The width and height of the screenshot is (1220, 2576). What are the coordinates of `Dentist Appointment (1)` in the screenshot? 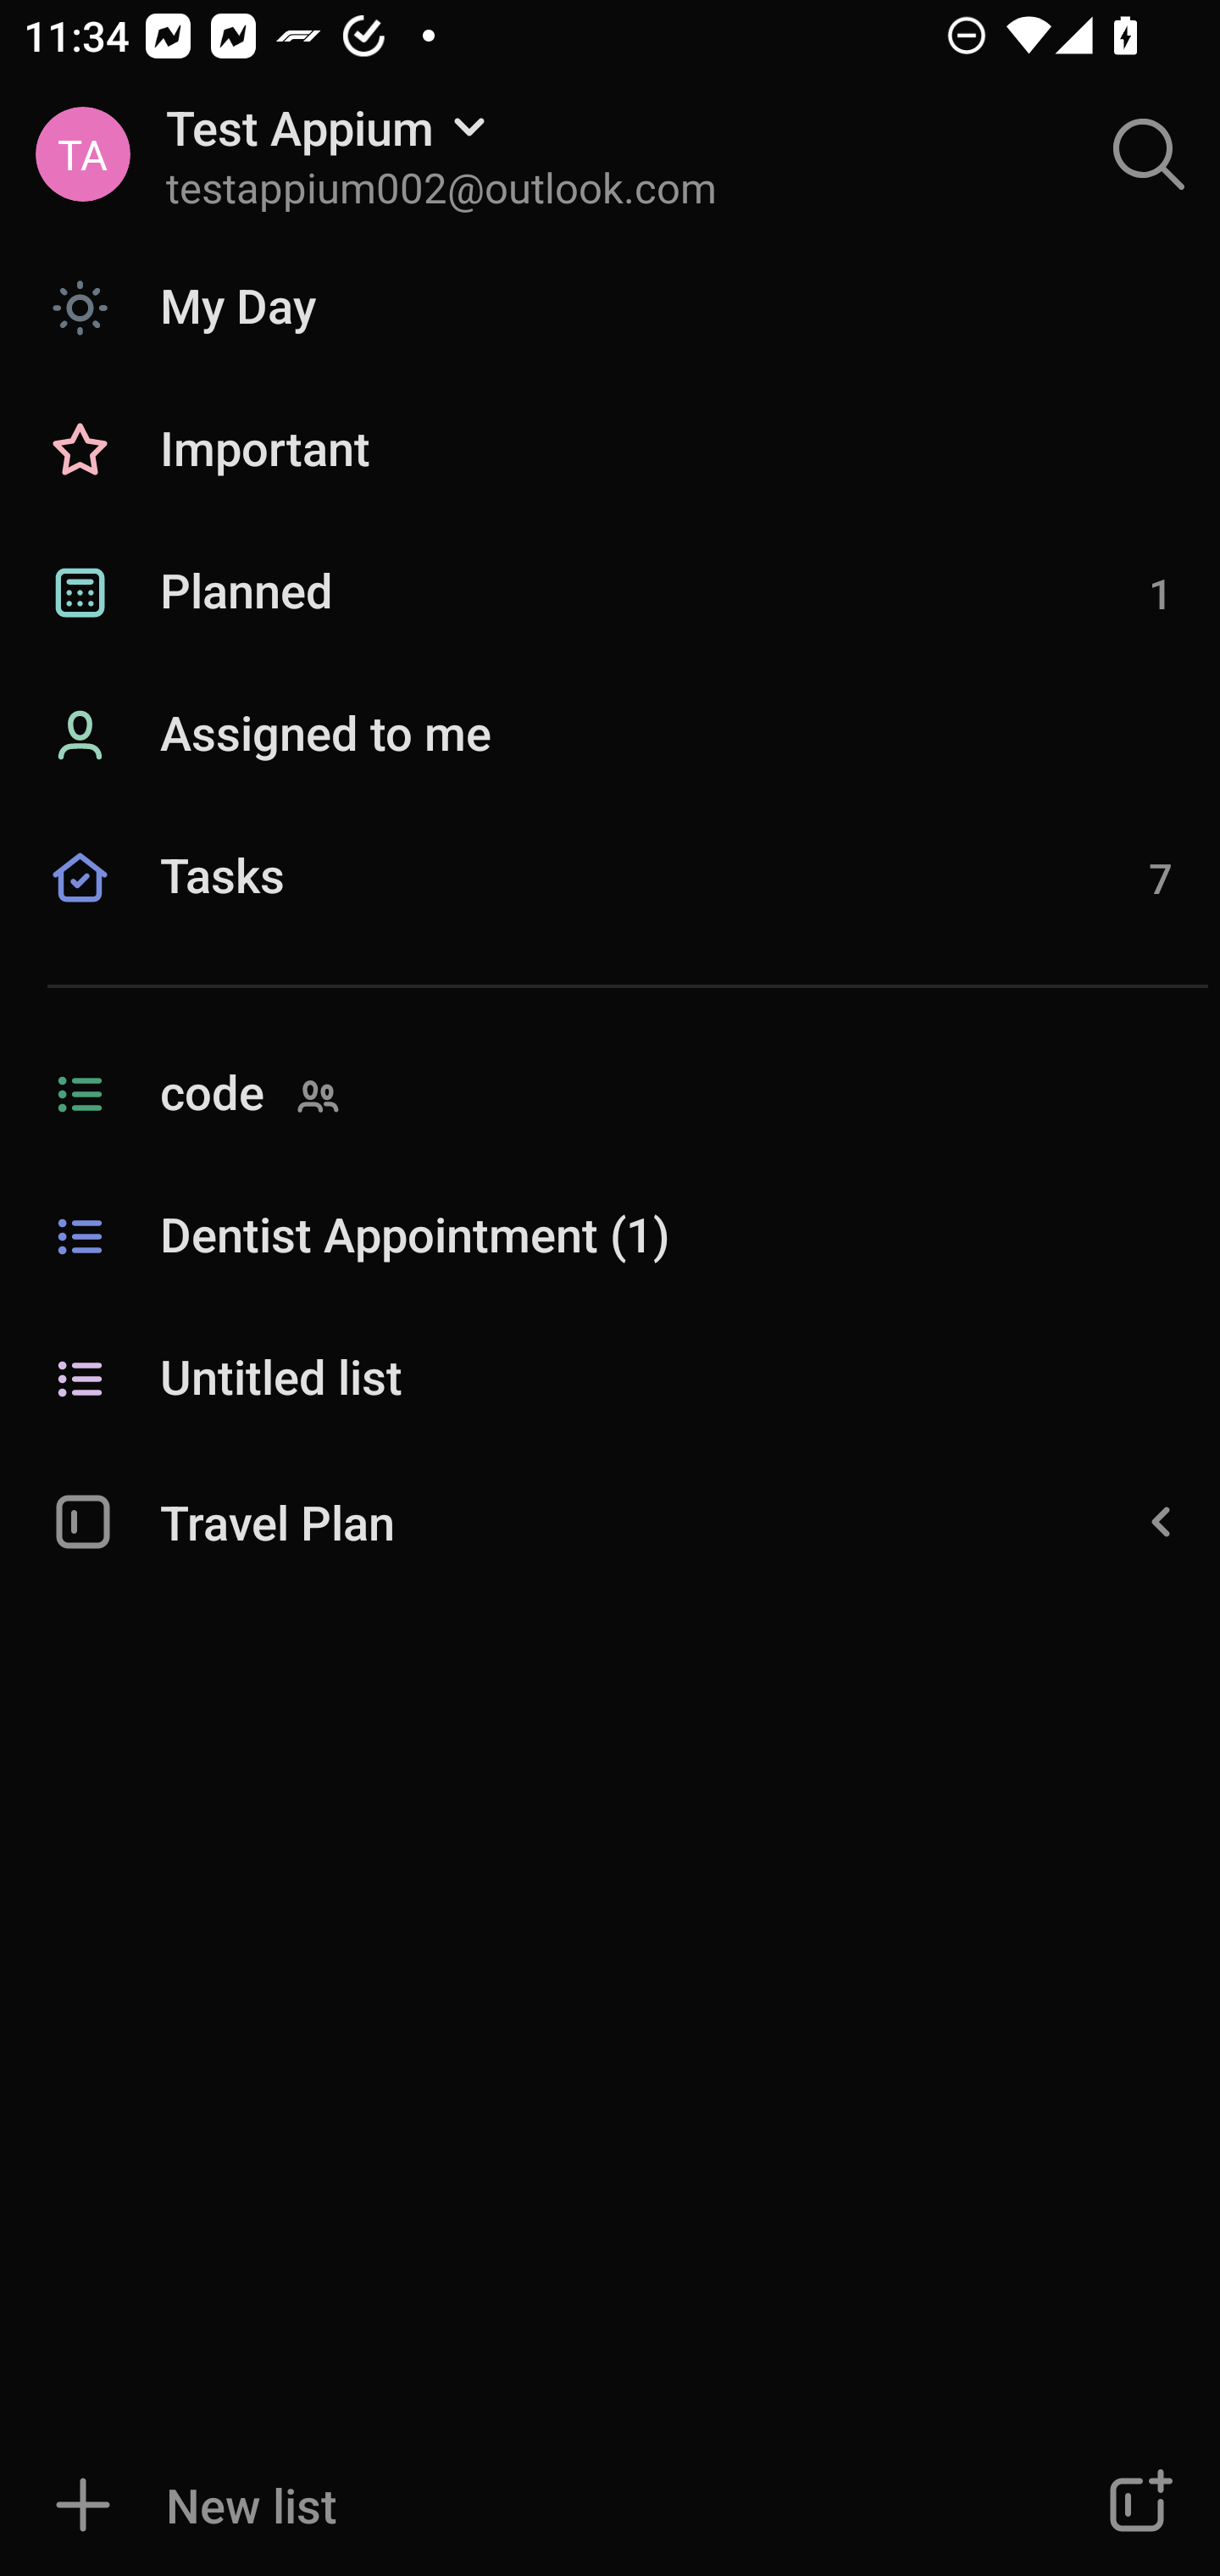 It's located at (610, 1237).